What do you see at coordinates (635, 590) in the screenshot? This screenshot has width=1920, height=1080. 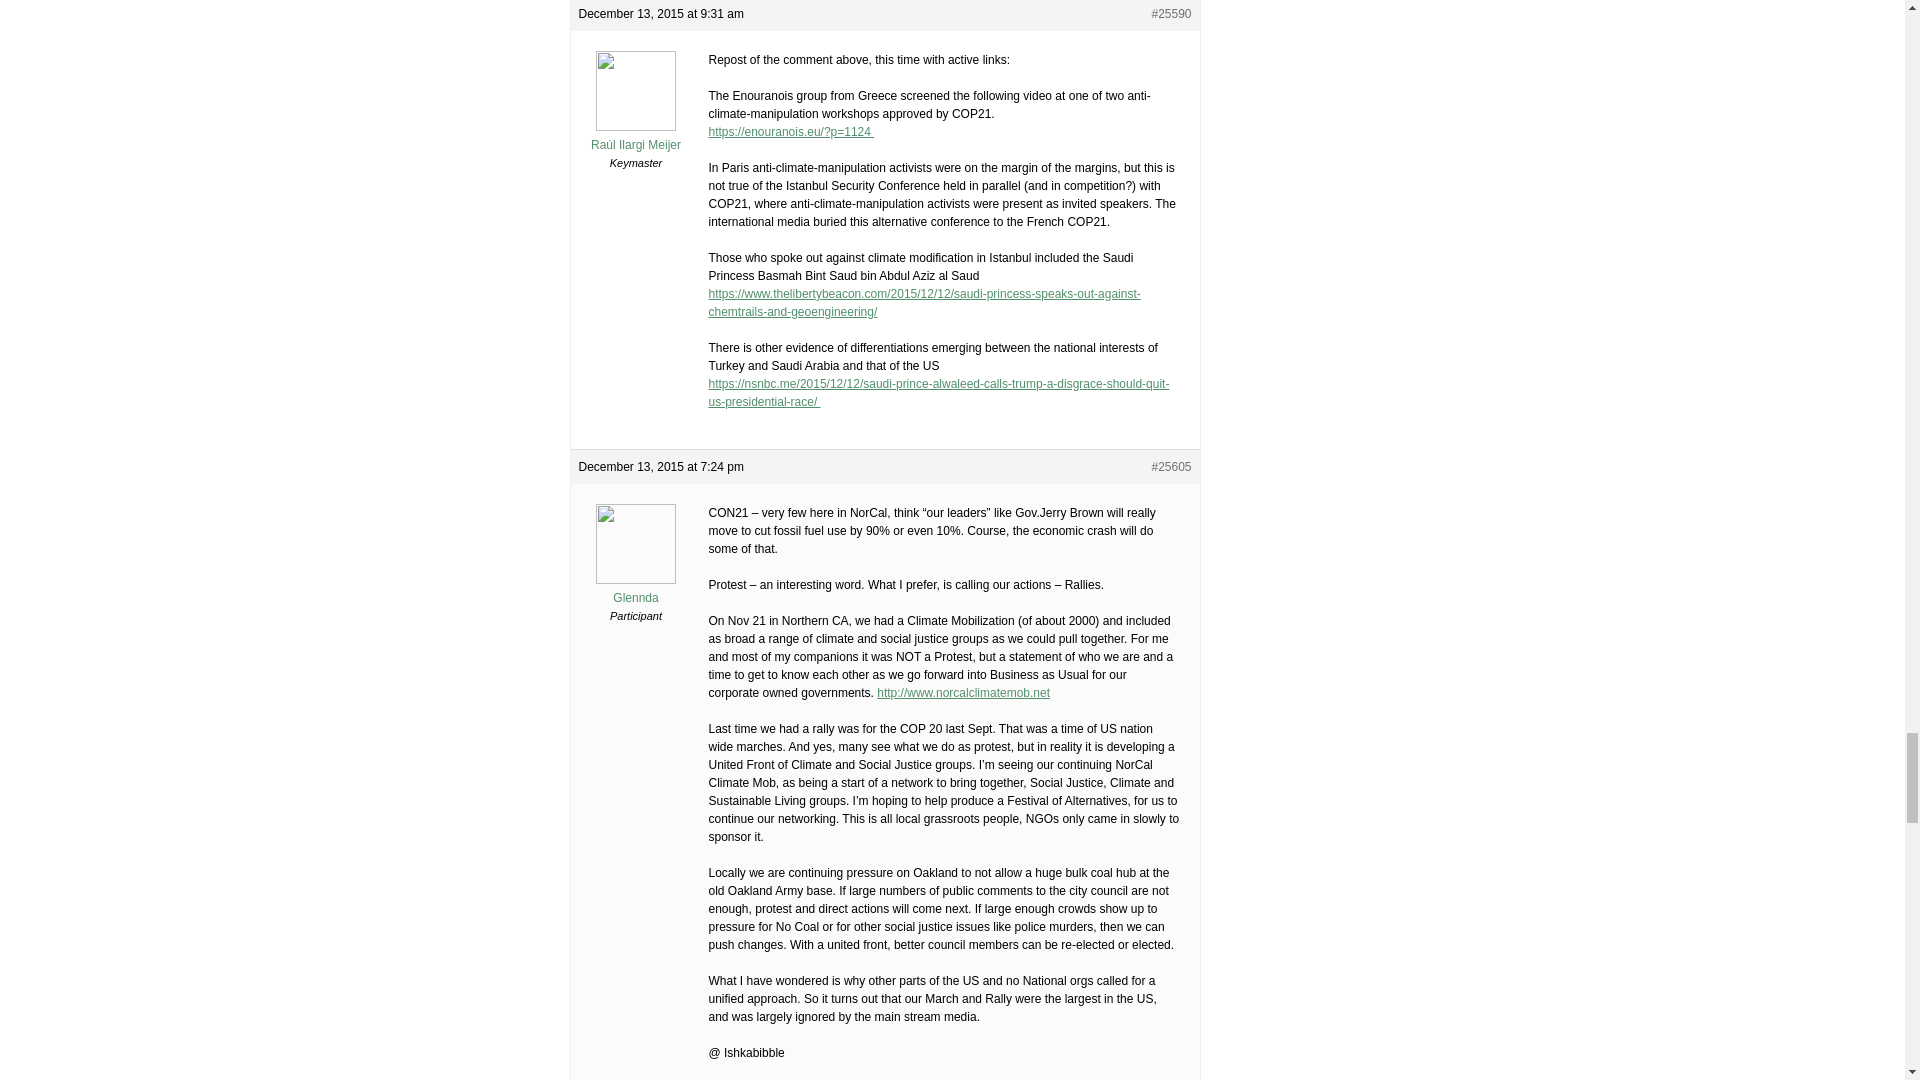 I see `View Glennda's profile` at bounding box center [635, 590].